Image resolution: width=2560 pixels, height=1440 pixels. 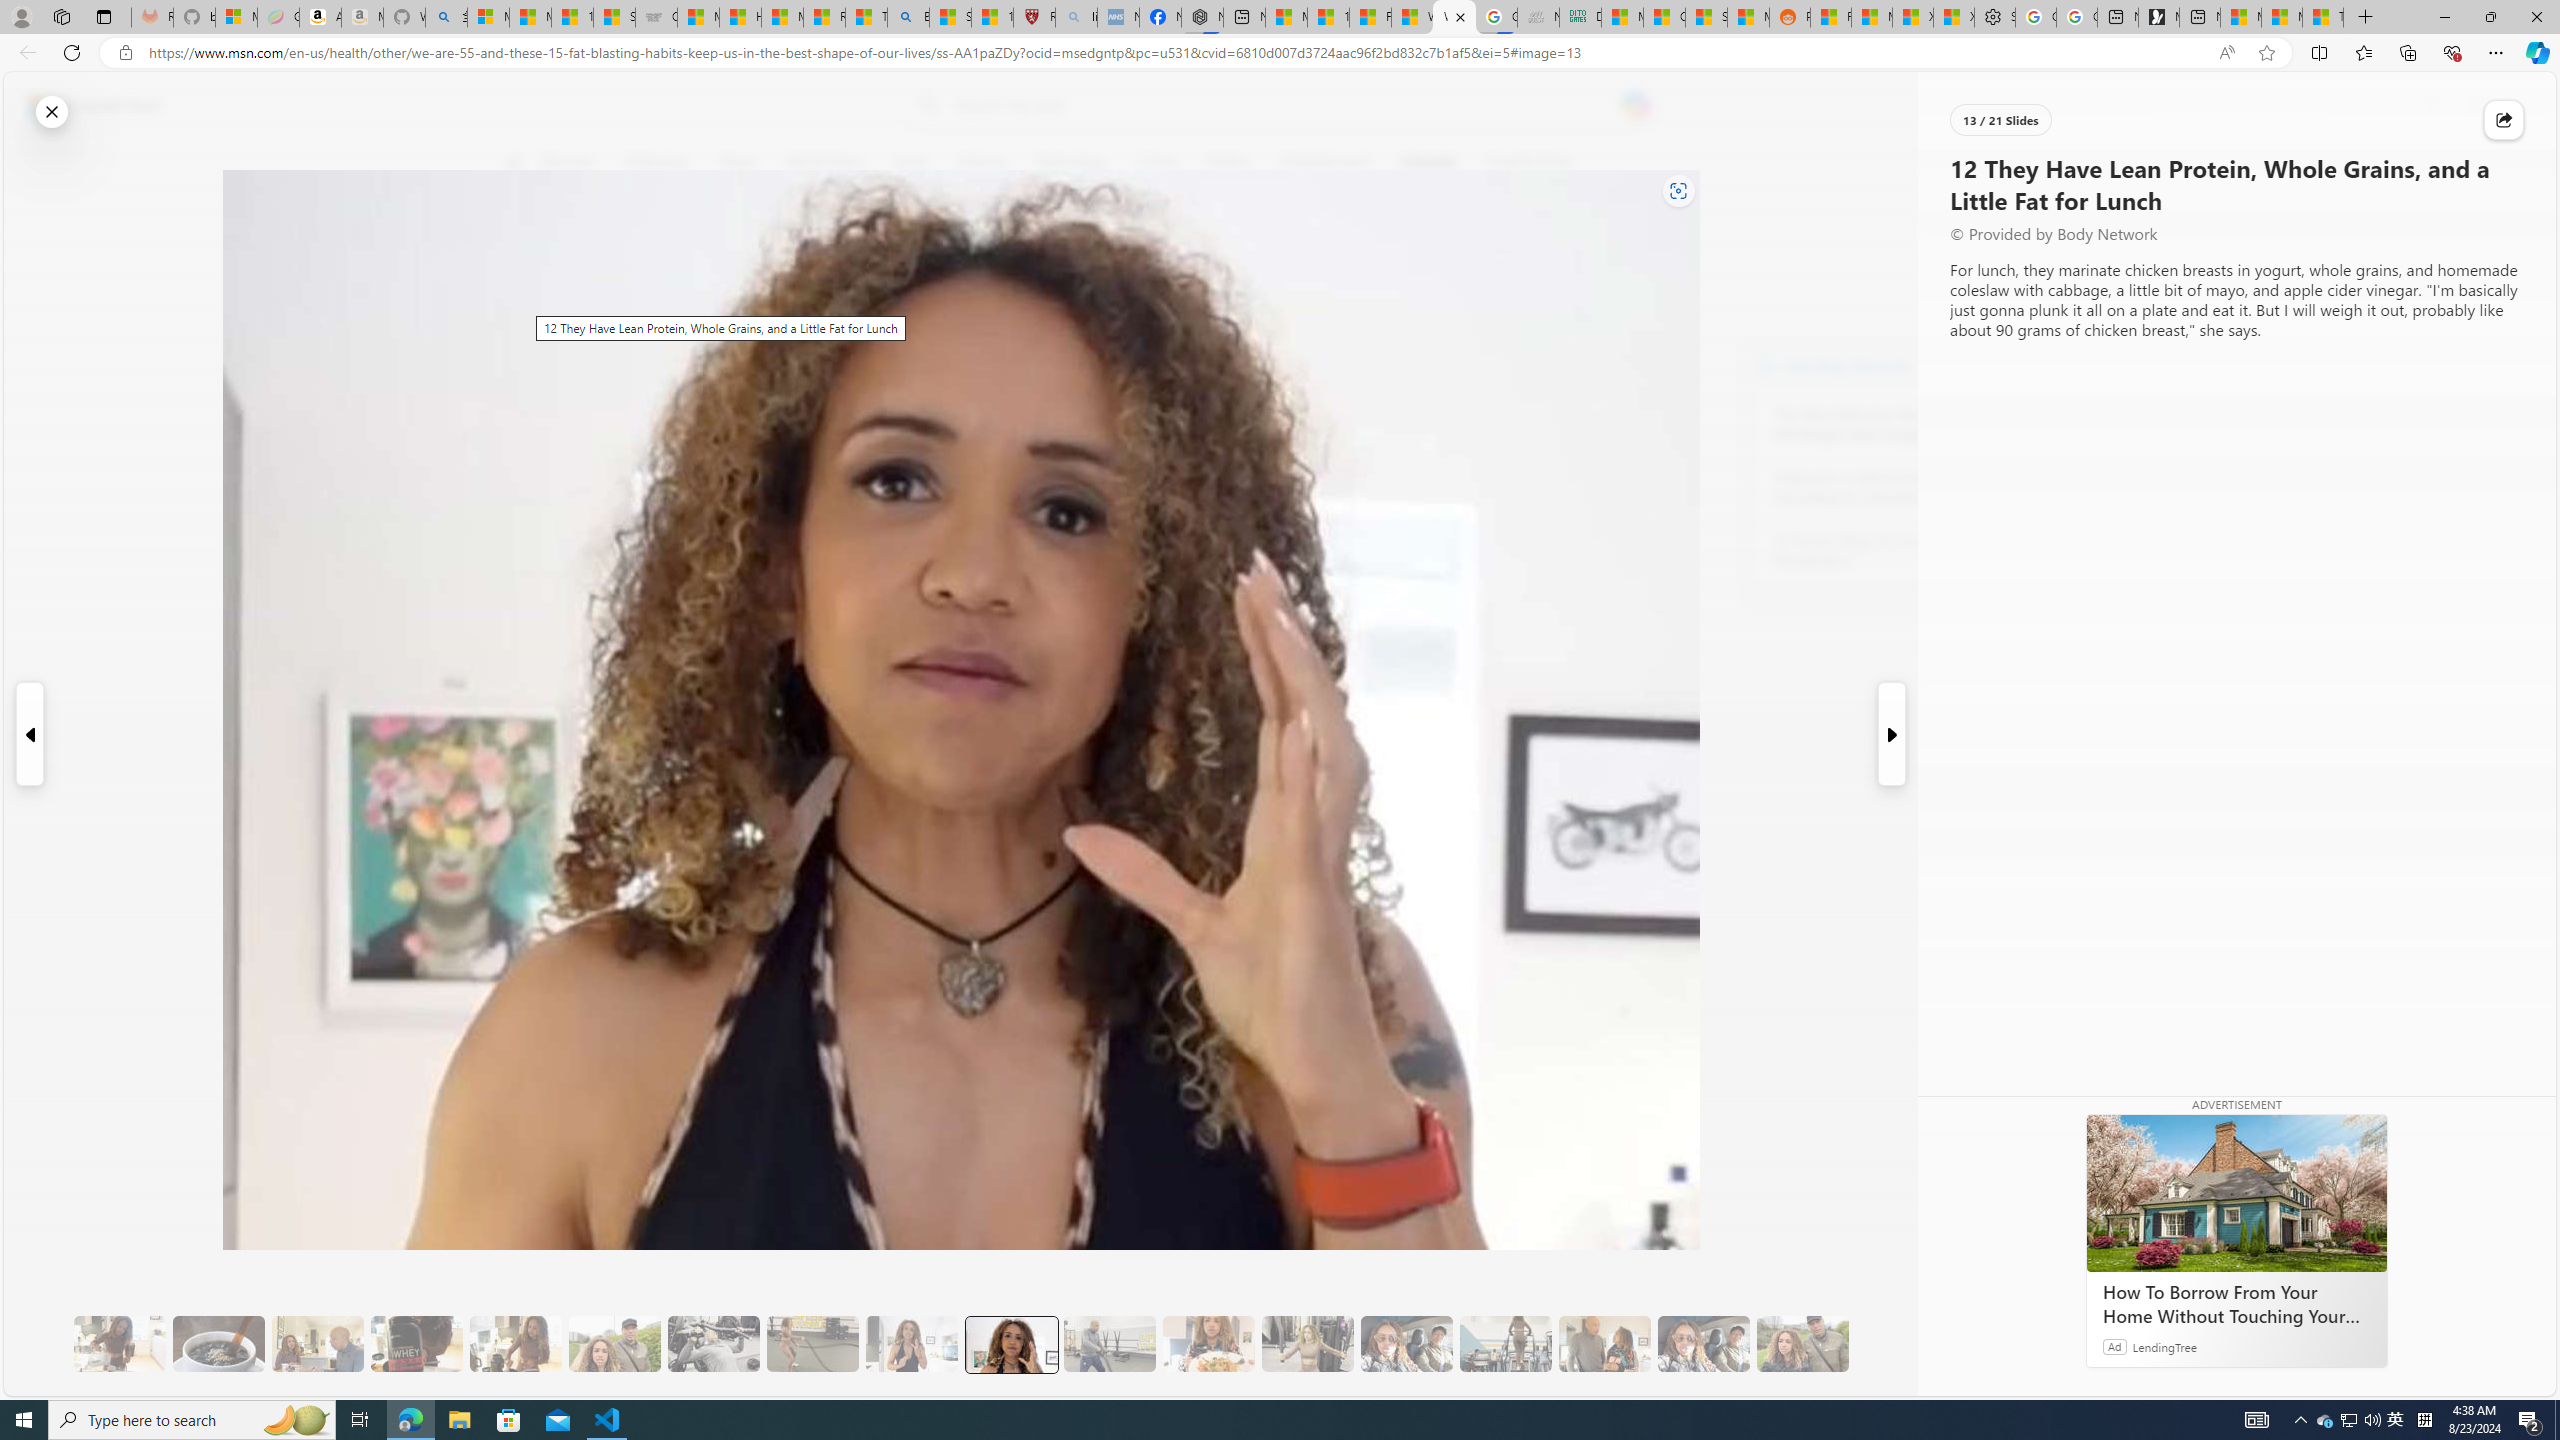 What do you see at coordinates (1704, 1344) in the screenshot?
I see `19 It Also Simplifies Thiings` at bounding box center [1704, 1344].